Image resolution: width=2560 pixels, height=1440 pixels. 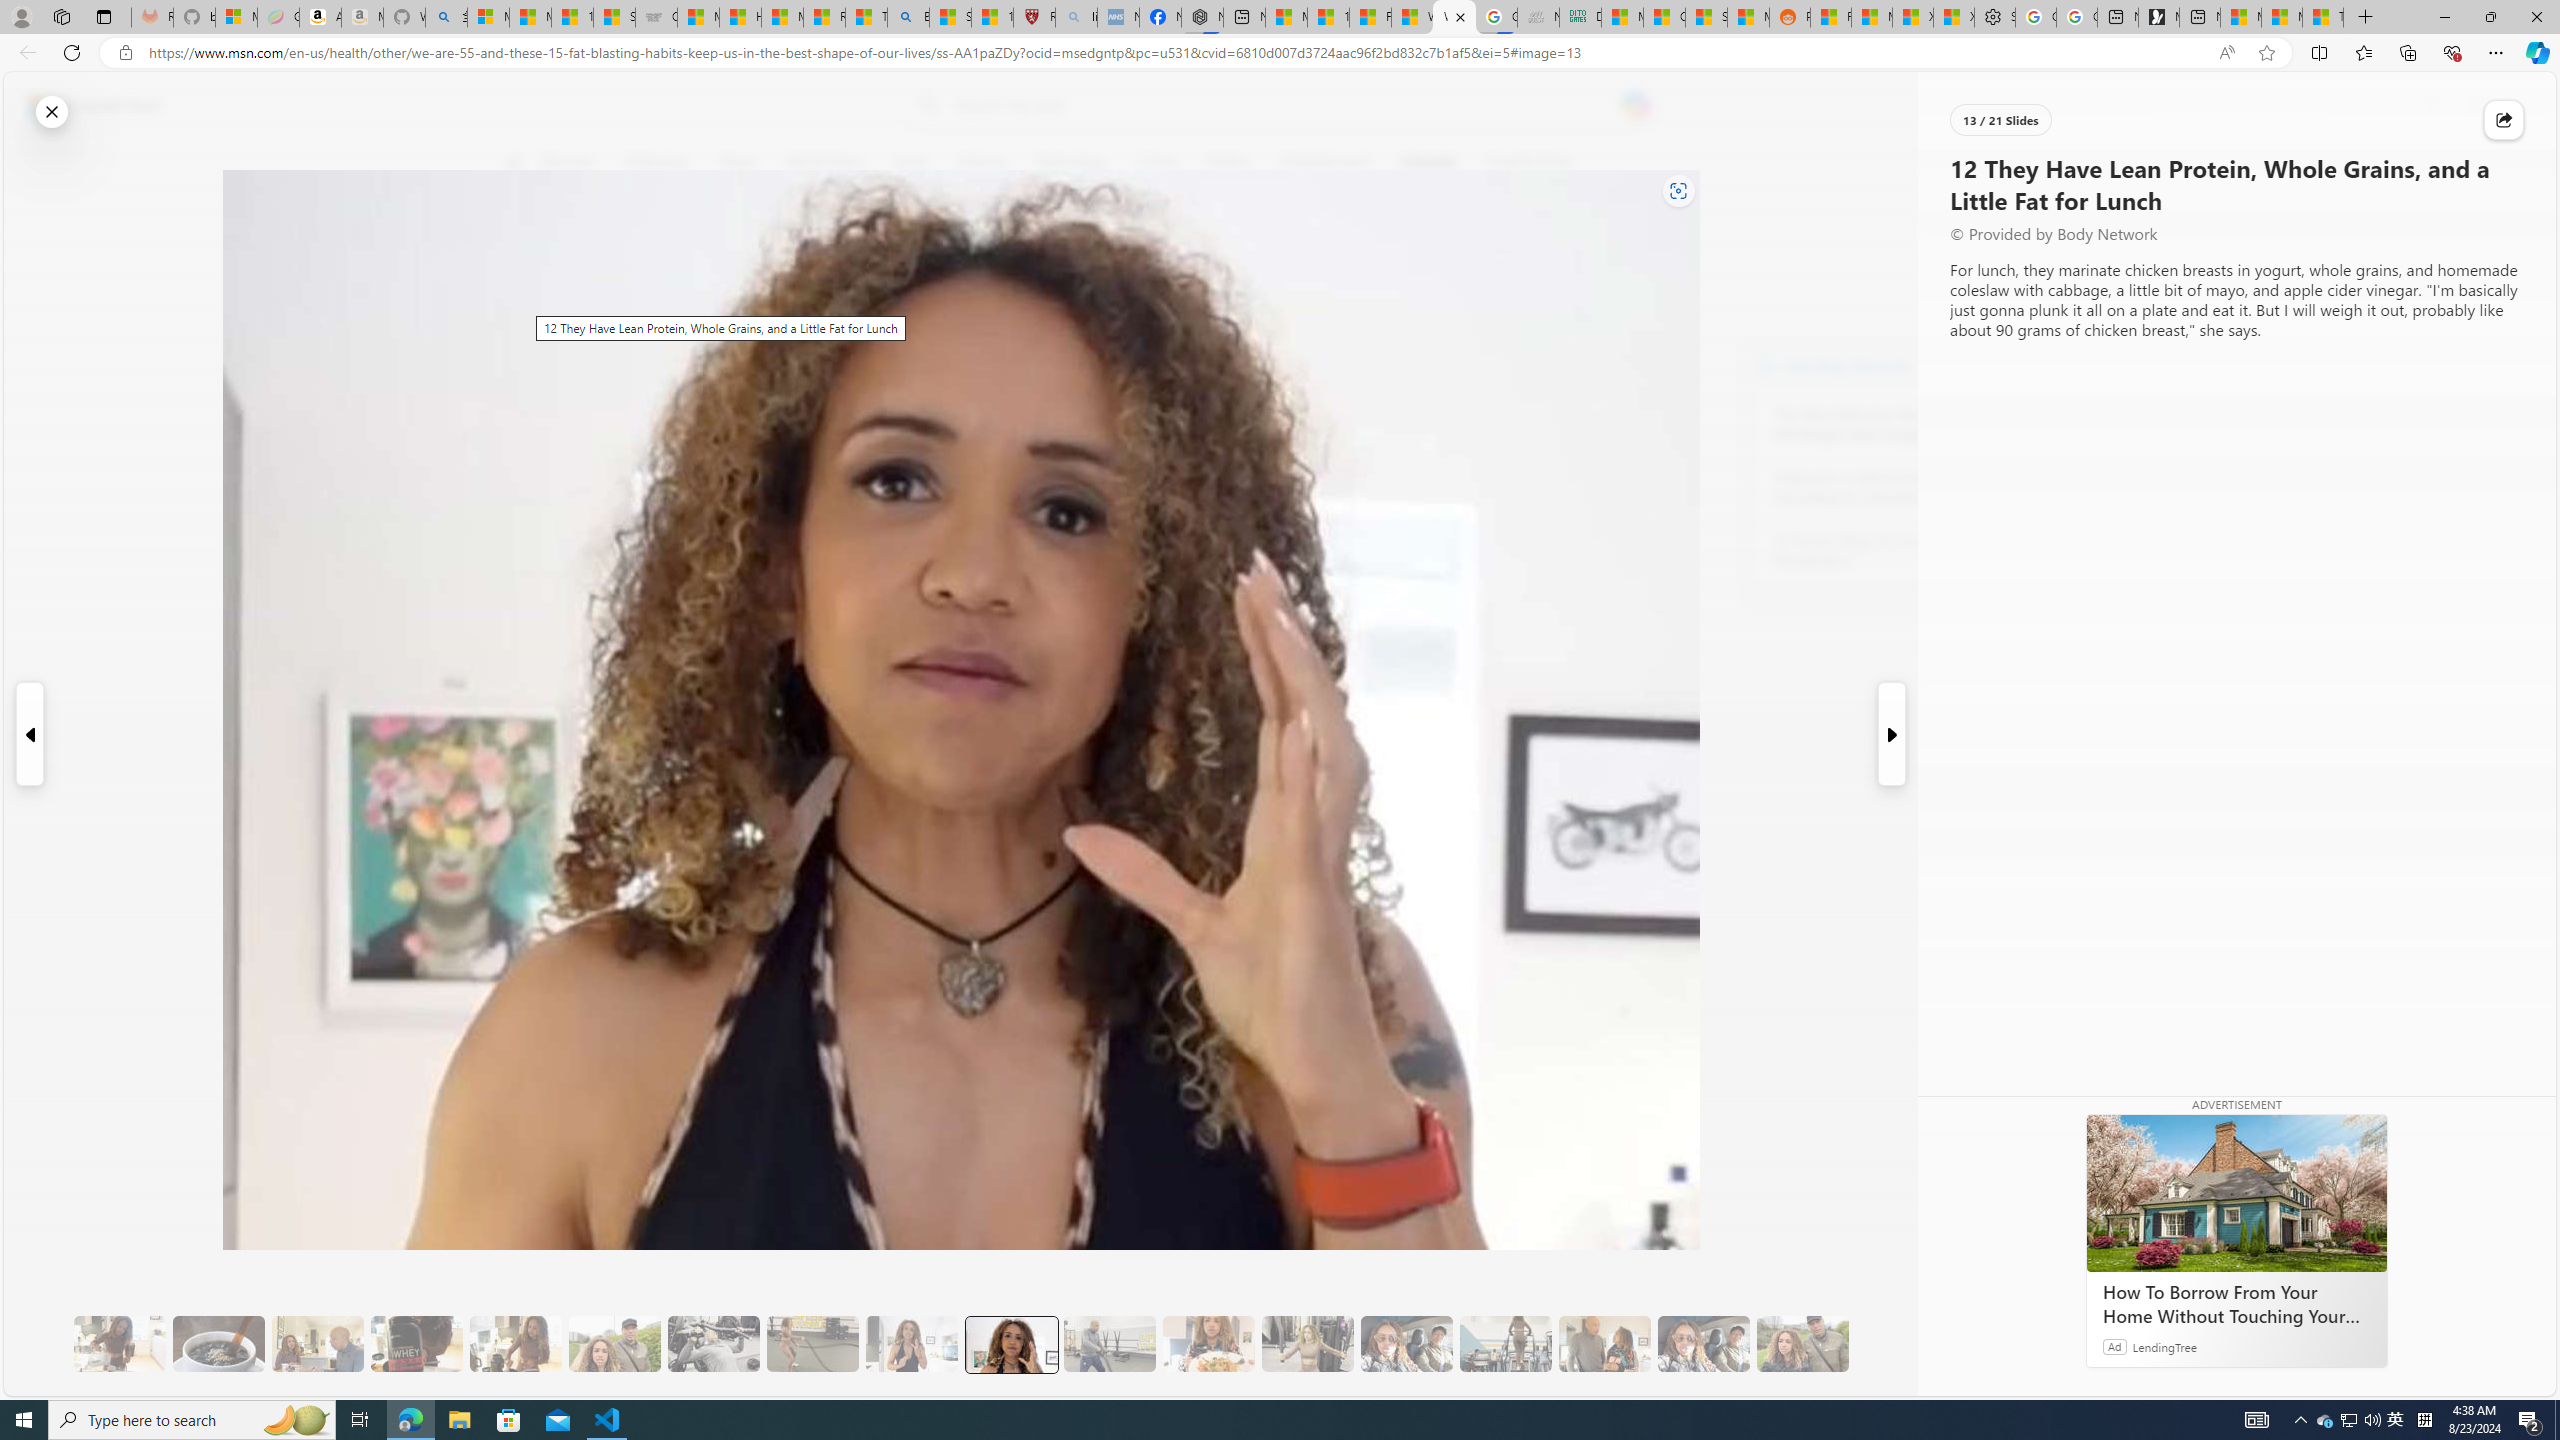 What do you see at coordinates (1704, 1344) in the screenshot?
I see `19 It Also Simplifies Thiings` at bounding box center [1704, 1344].